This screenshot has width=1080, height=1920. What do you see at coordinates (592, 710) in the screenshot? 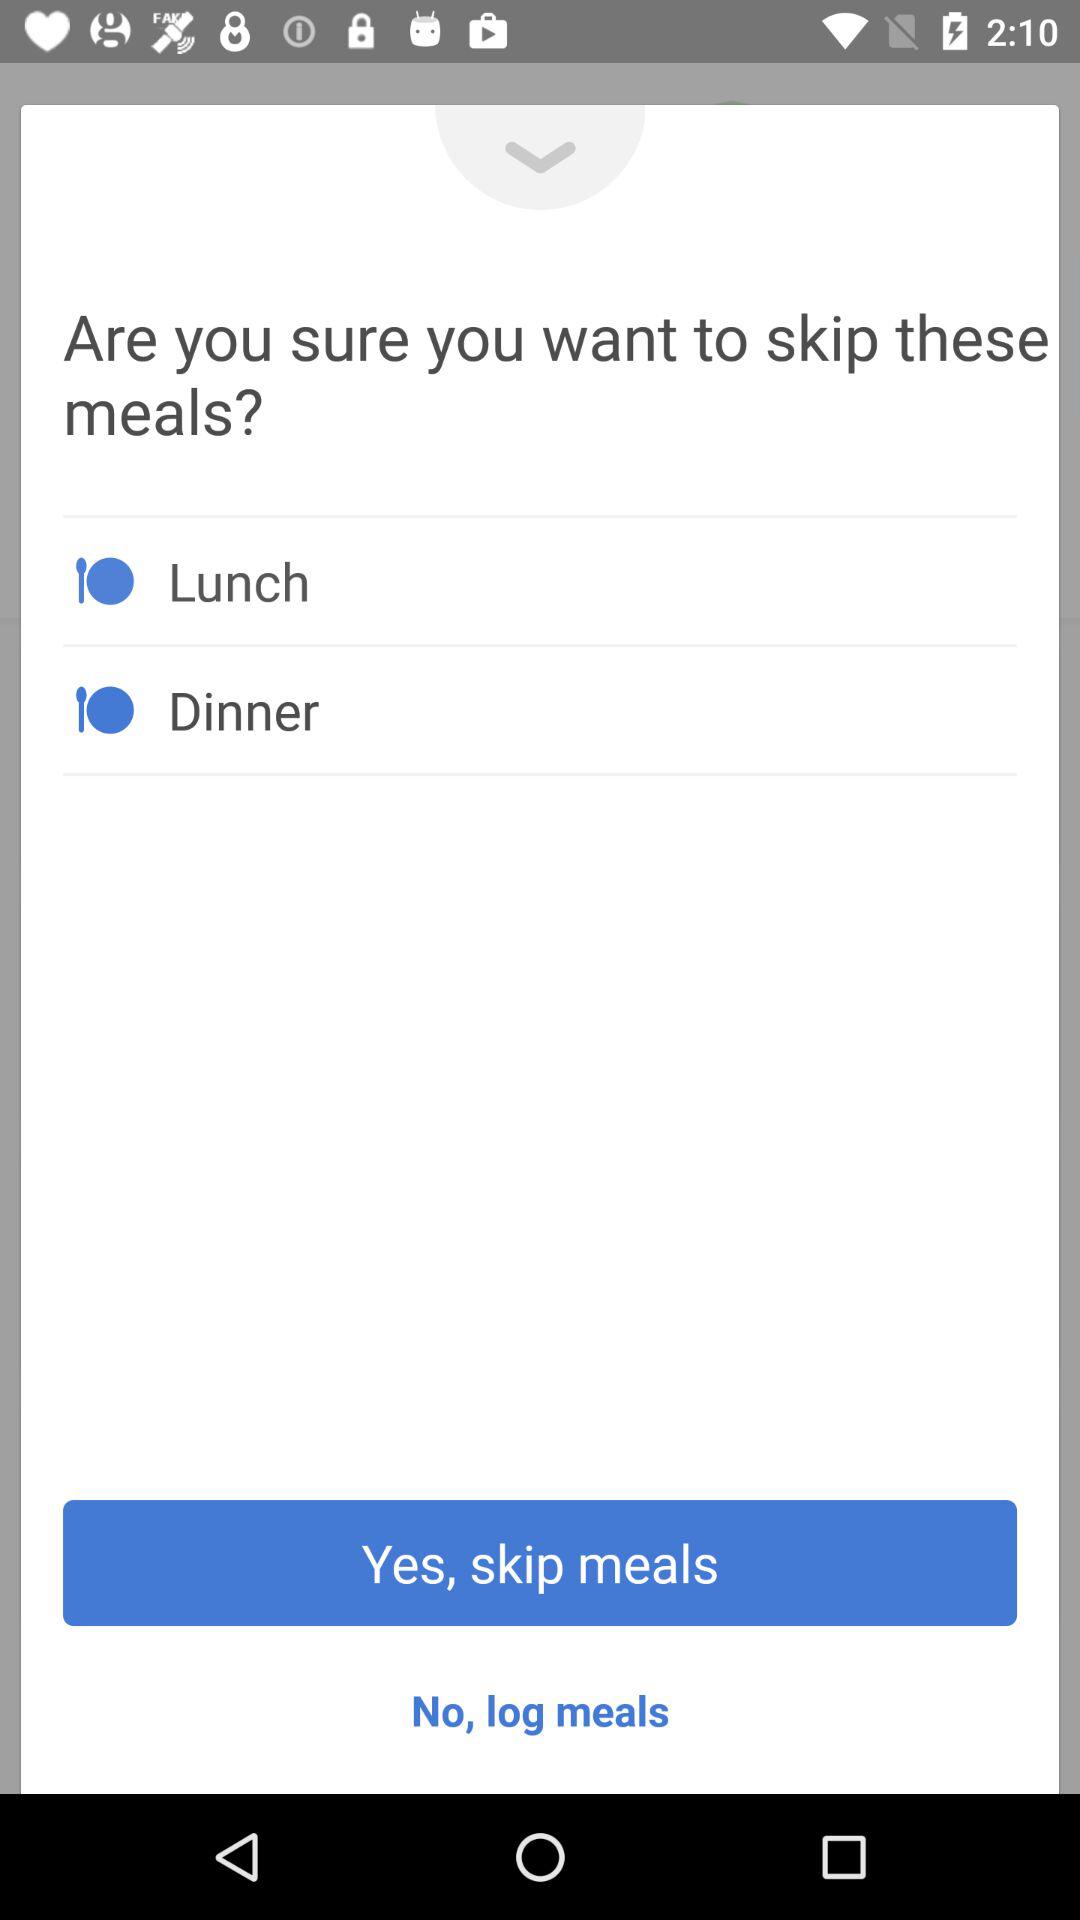
I see `scroll to dinner icon` at bounding box center [592, 710].